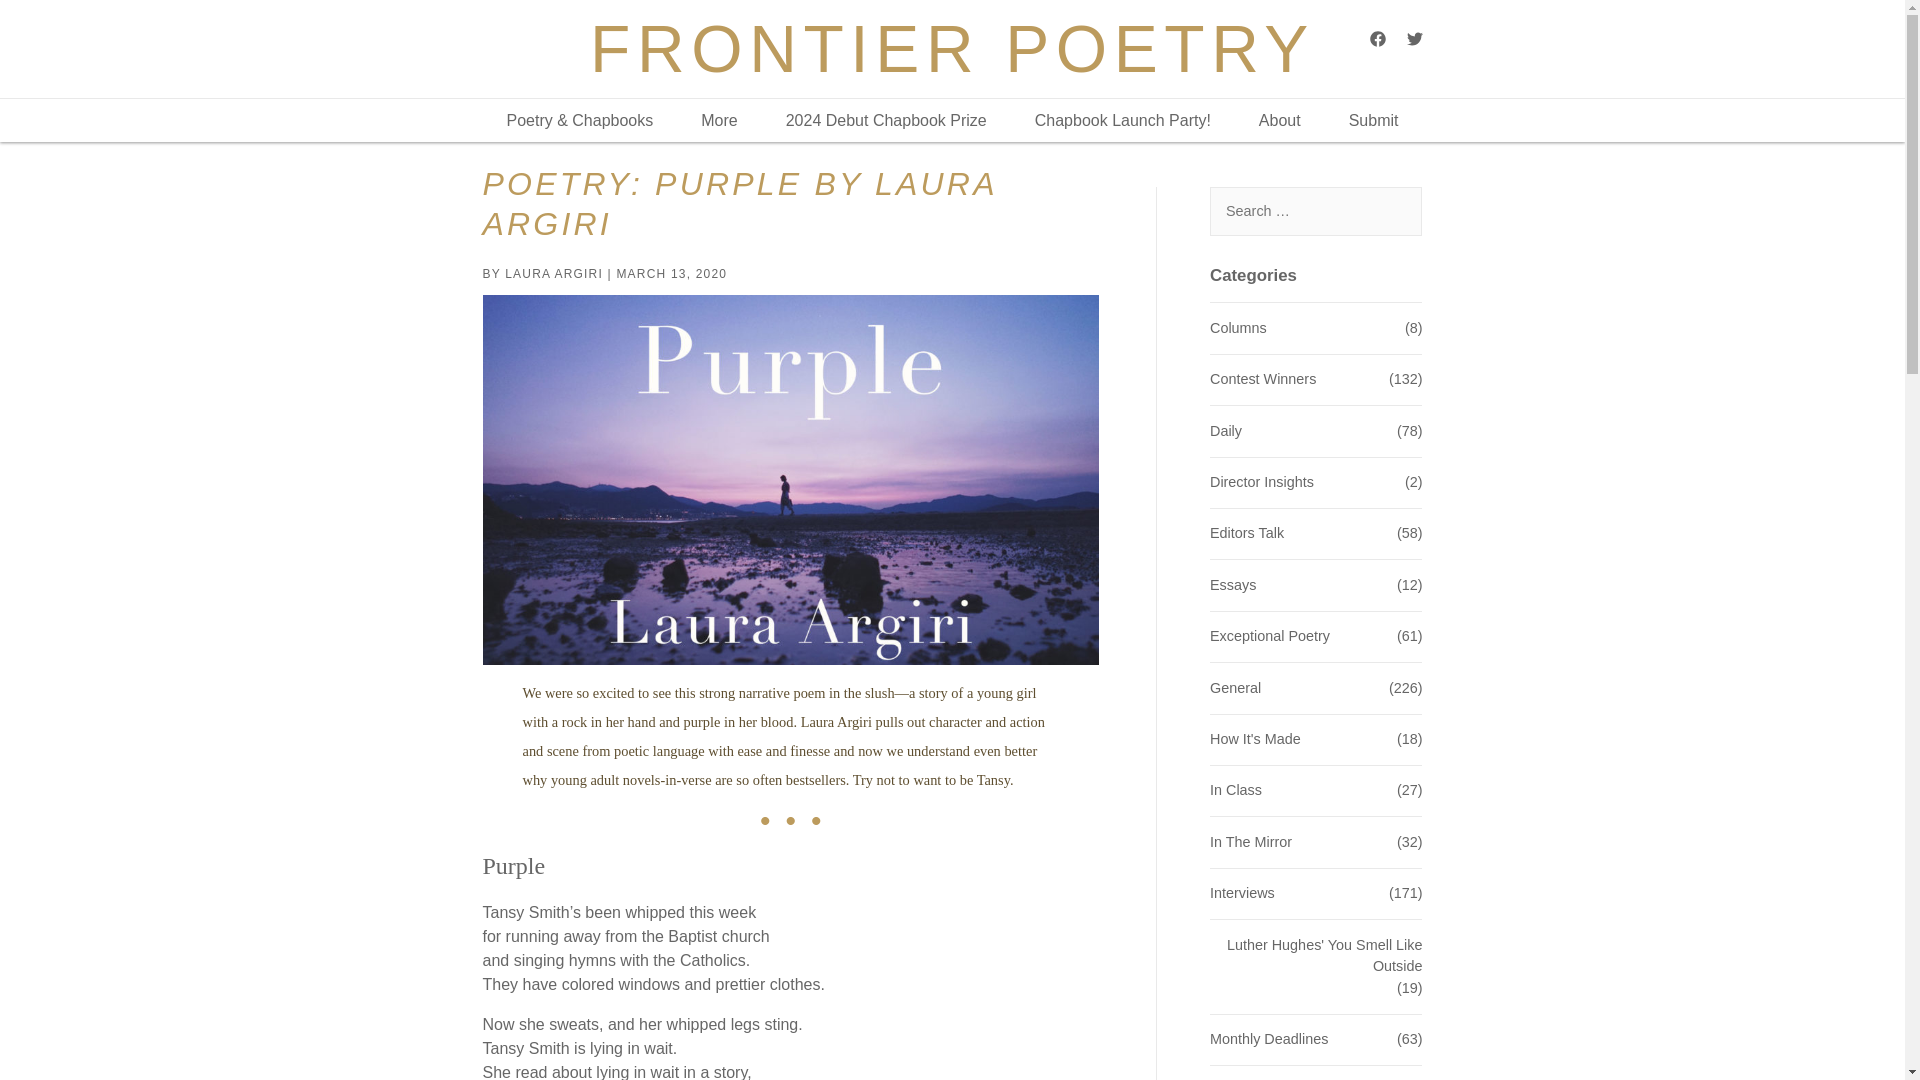  I want to click on In The Mirror, so click(1250, 842).